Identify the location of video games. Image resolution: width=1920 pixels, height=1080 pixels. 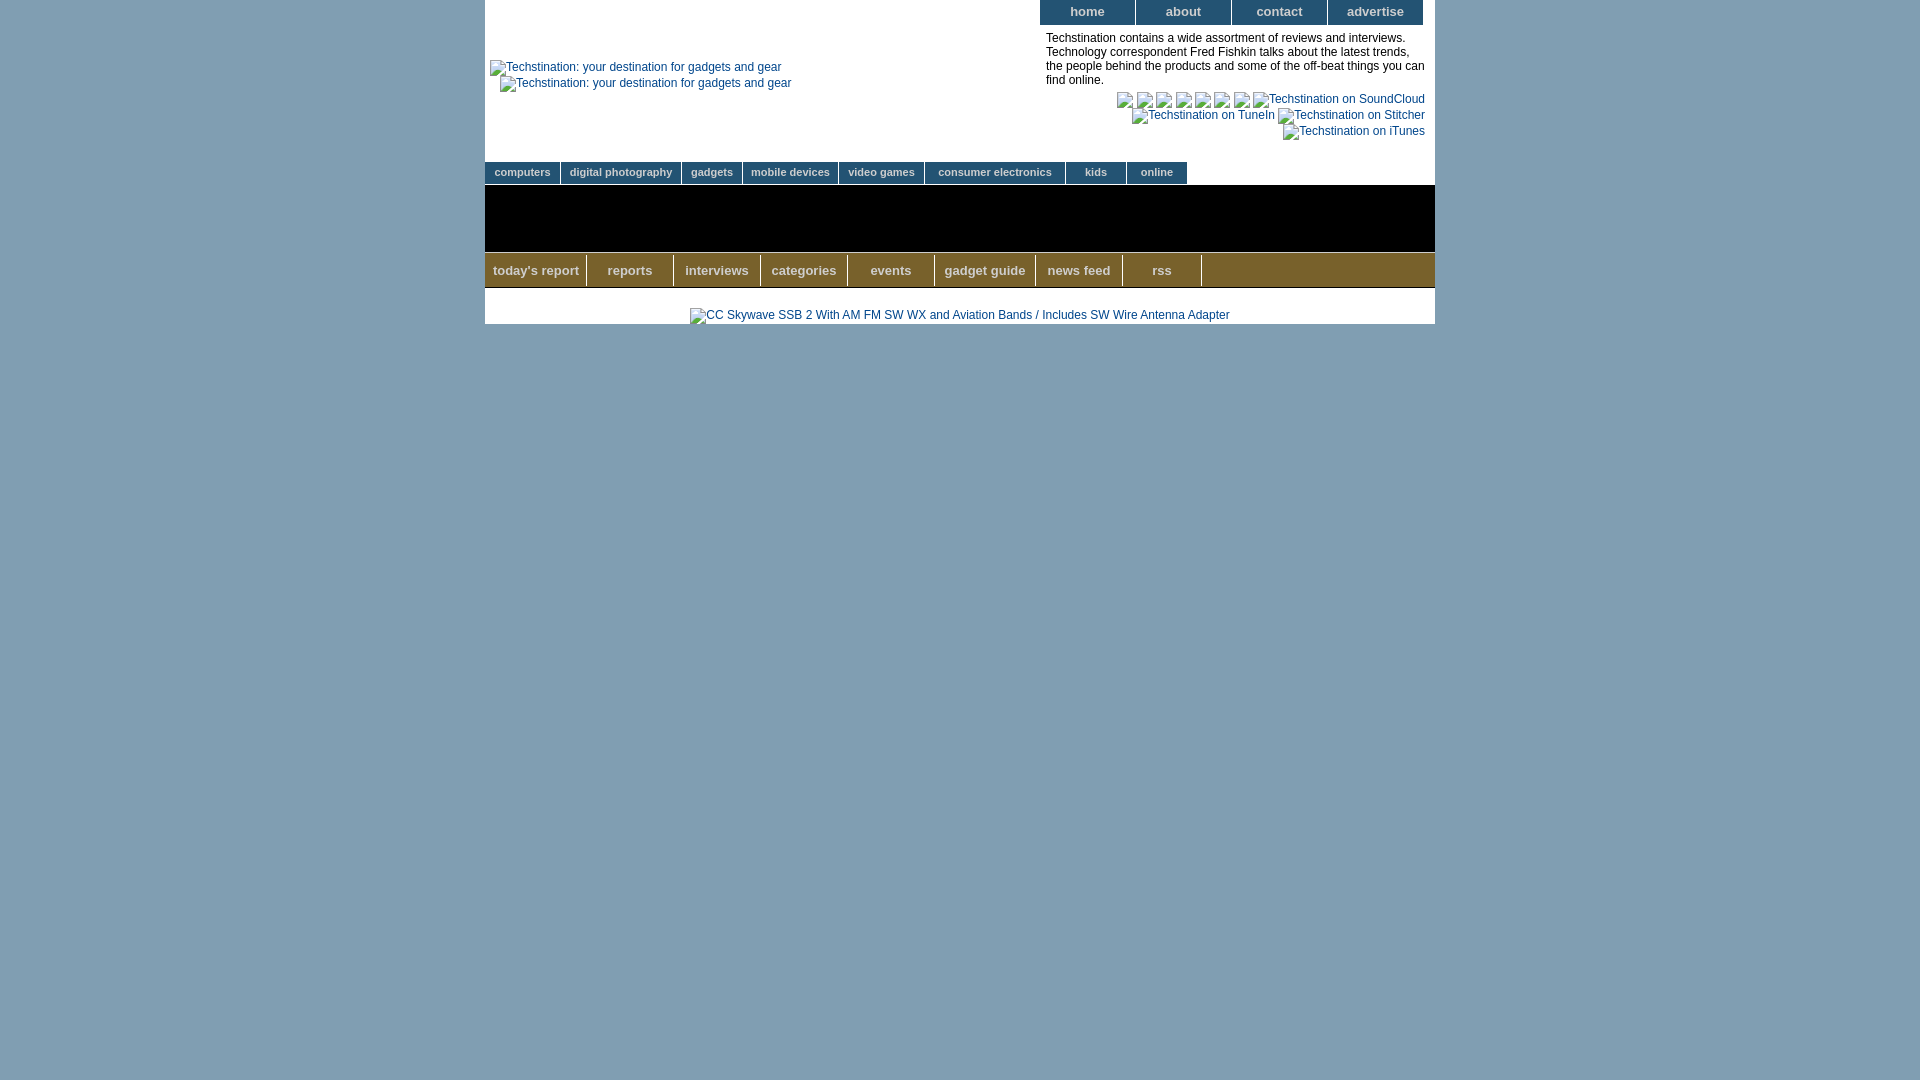
(882, 173).